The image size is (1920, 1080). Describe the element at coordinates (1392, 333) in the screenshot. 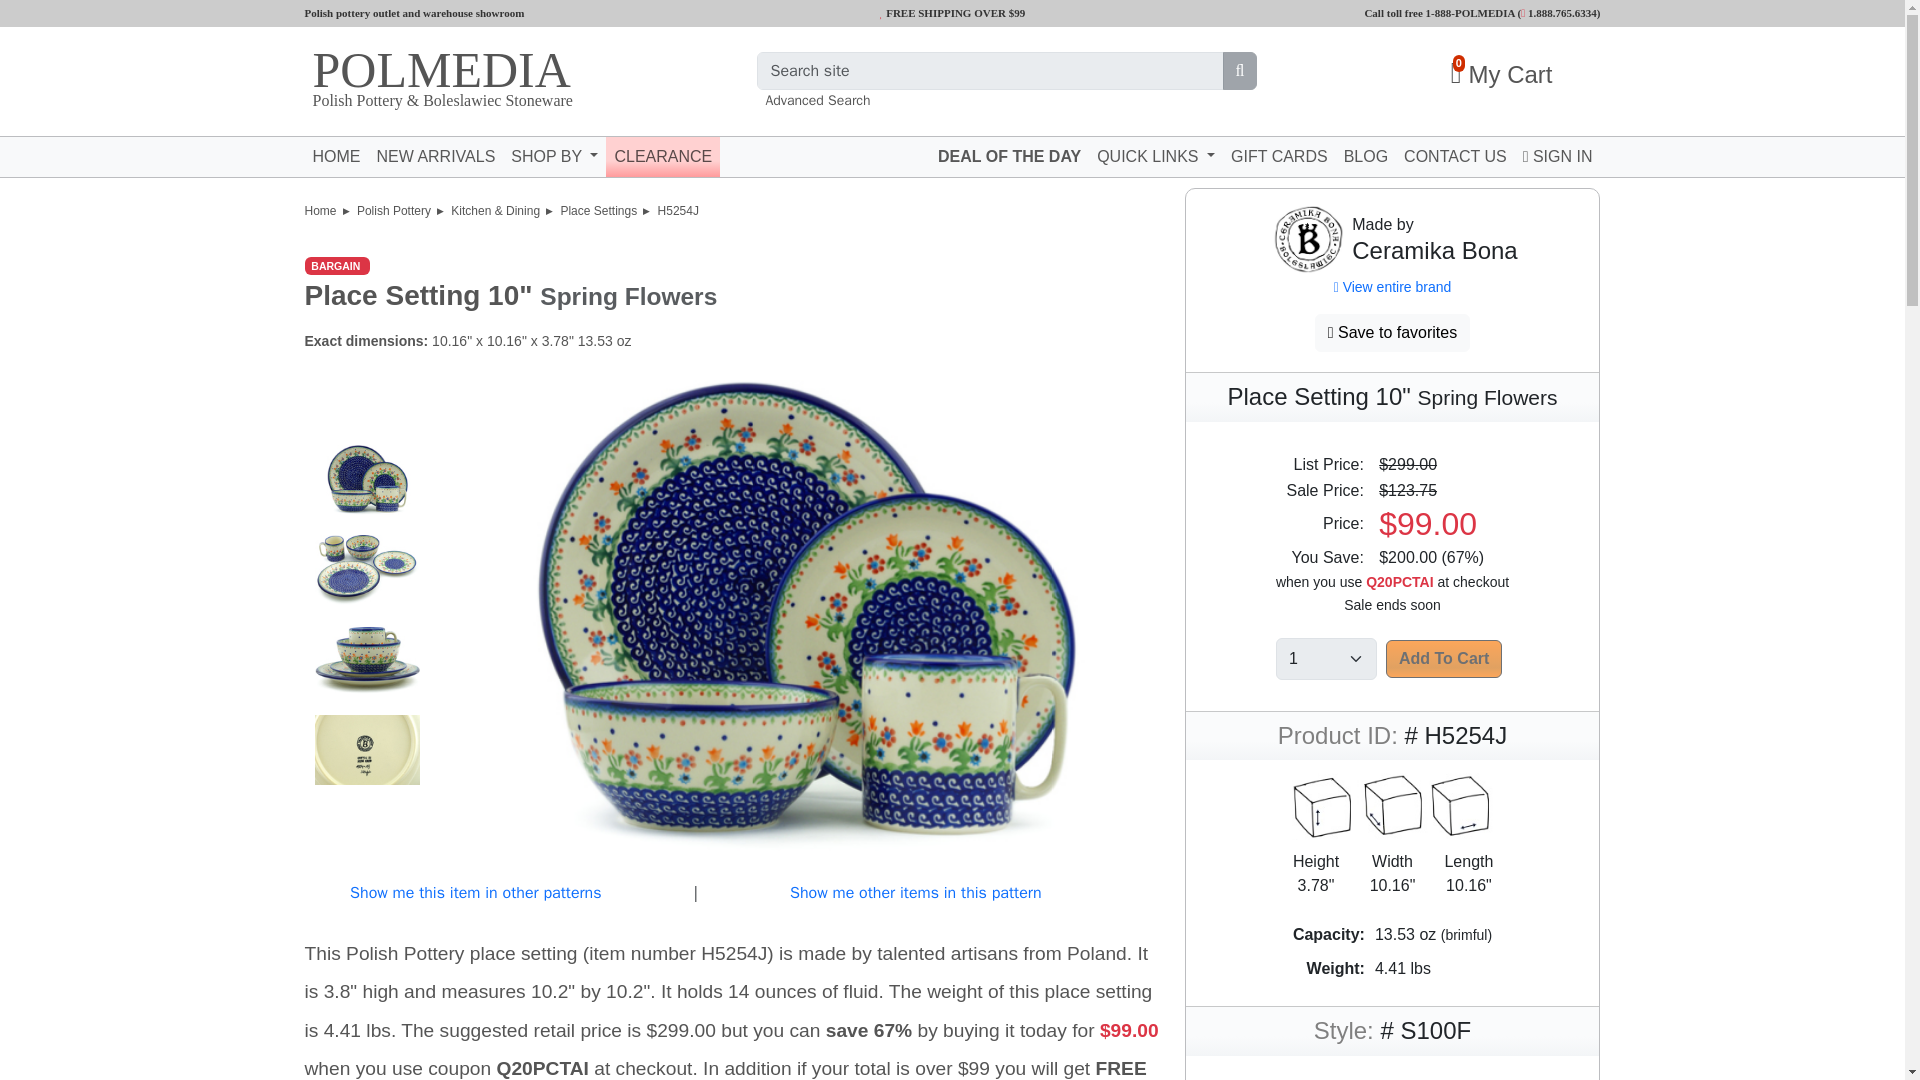

I see `Home` at that location.